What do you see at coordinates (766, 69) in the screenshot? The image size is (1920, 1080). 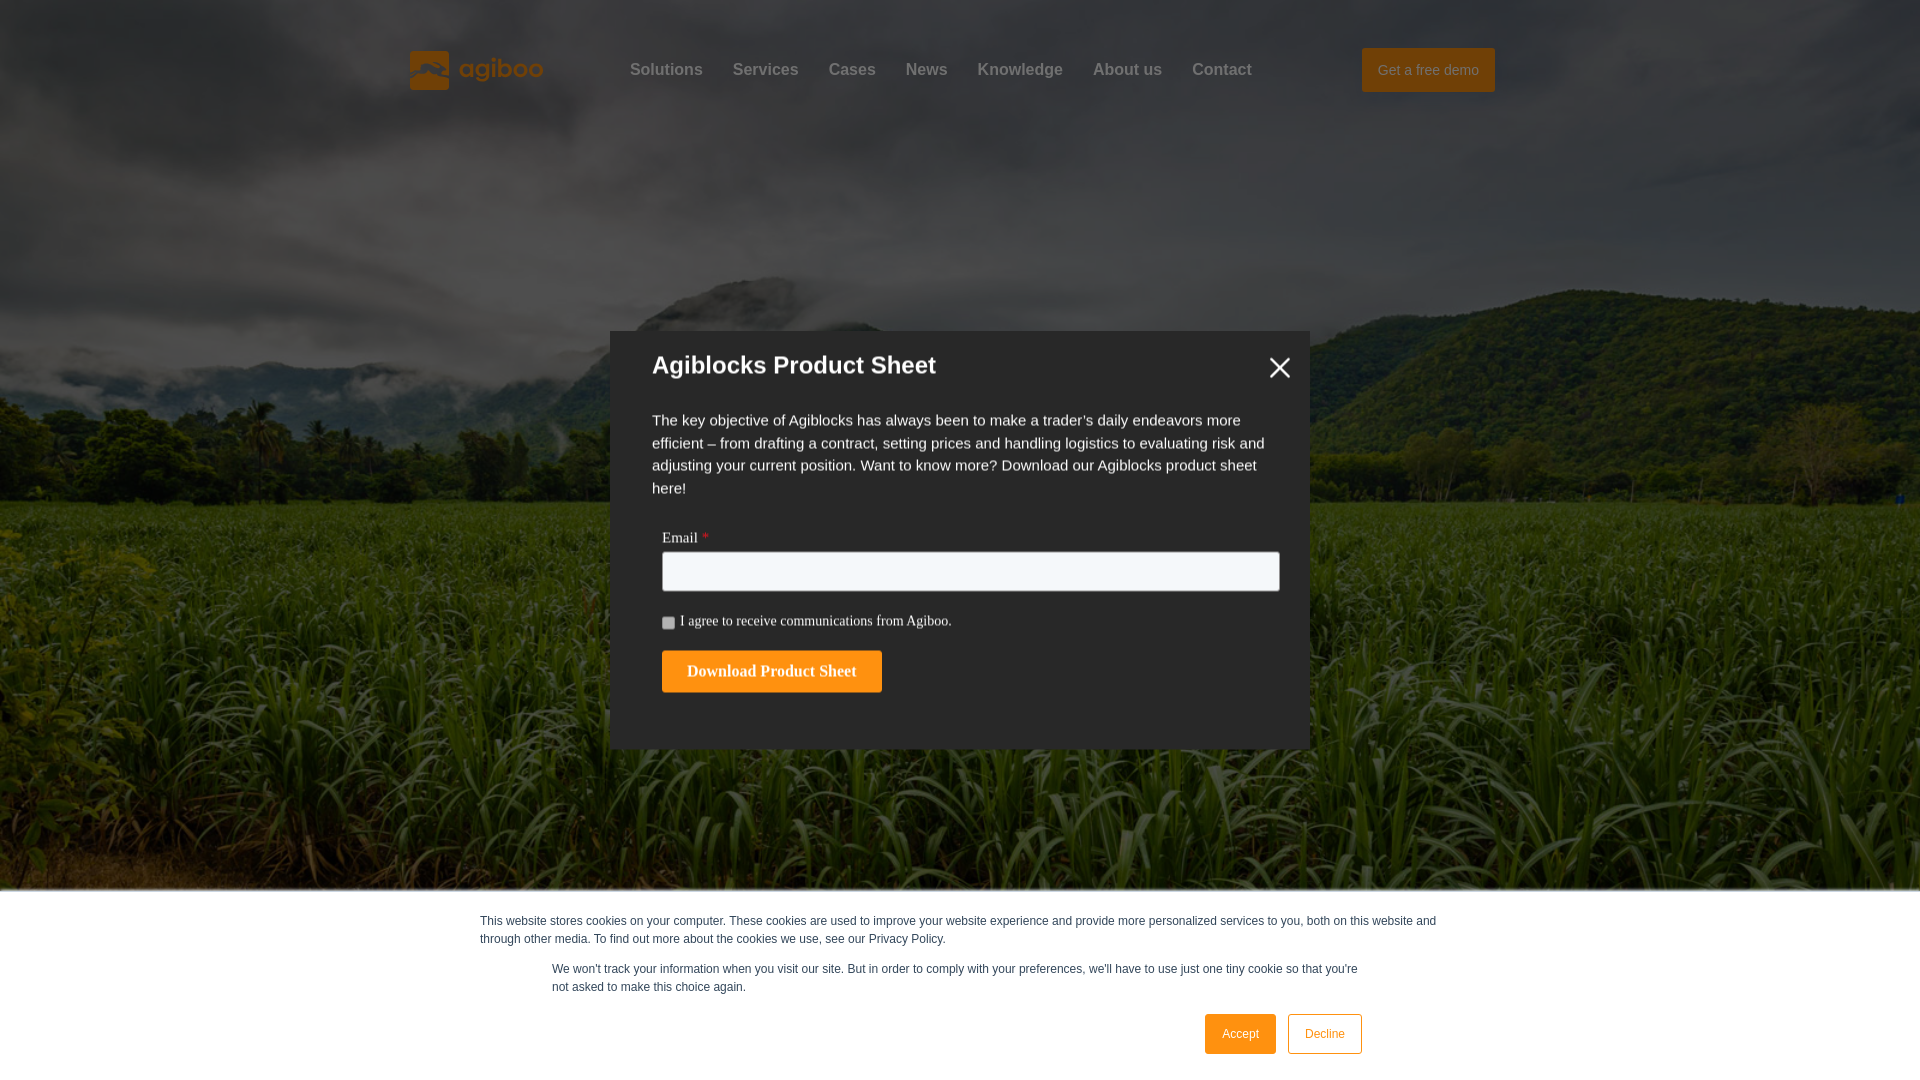 I see `Services` at bounding box center [766, 69].